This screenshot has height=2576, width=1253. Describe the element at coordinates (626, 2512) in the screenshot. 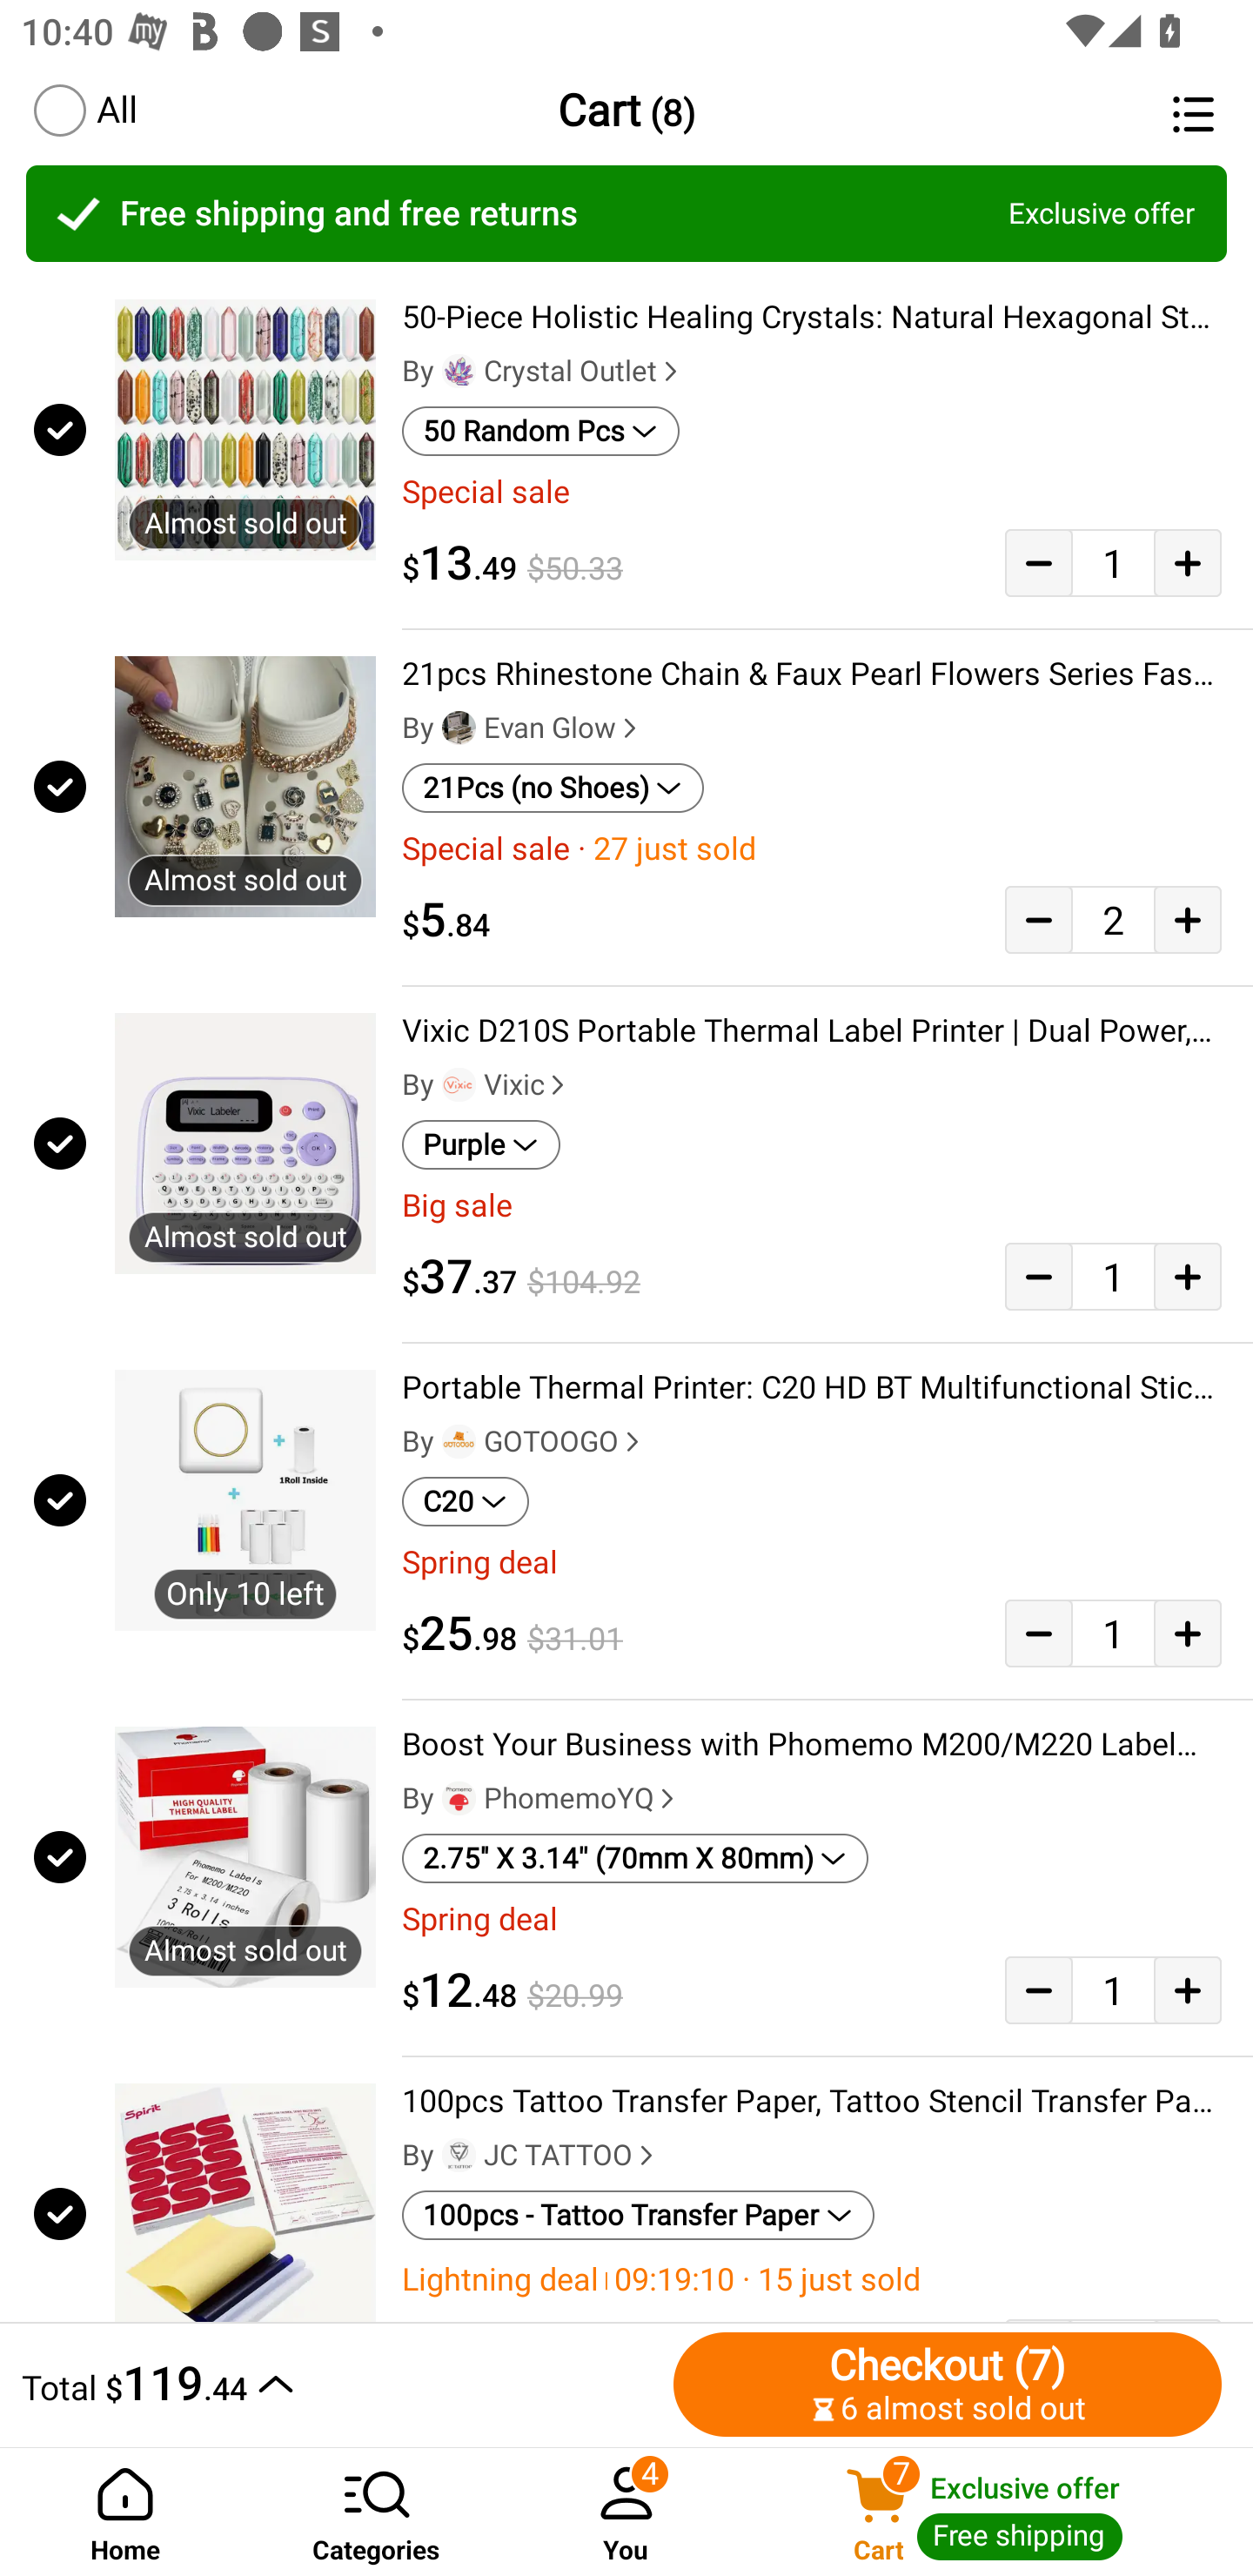

I see `You 4 You` at that location.